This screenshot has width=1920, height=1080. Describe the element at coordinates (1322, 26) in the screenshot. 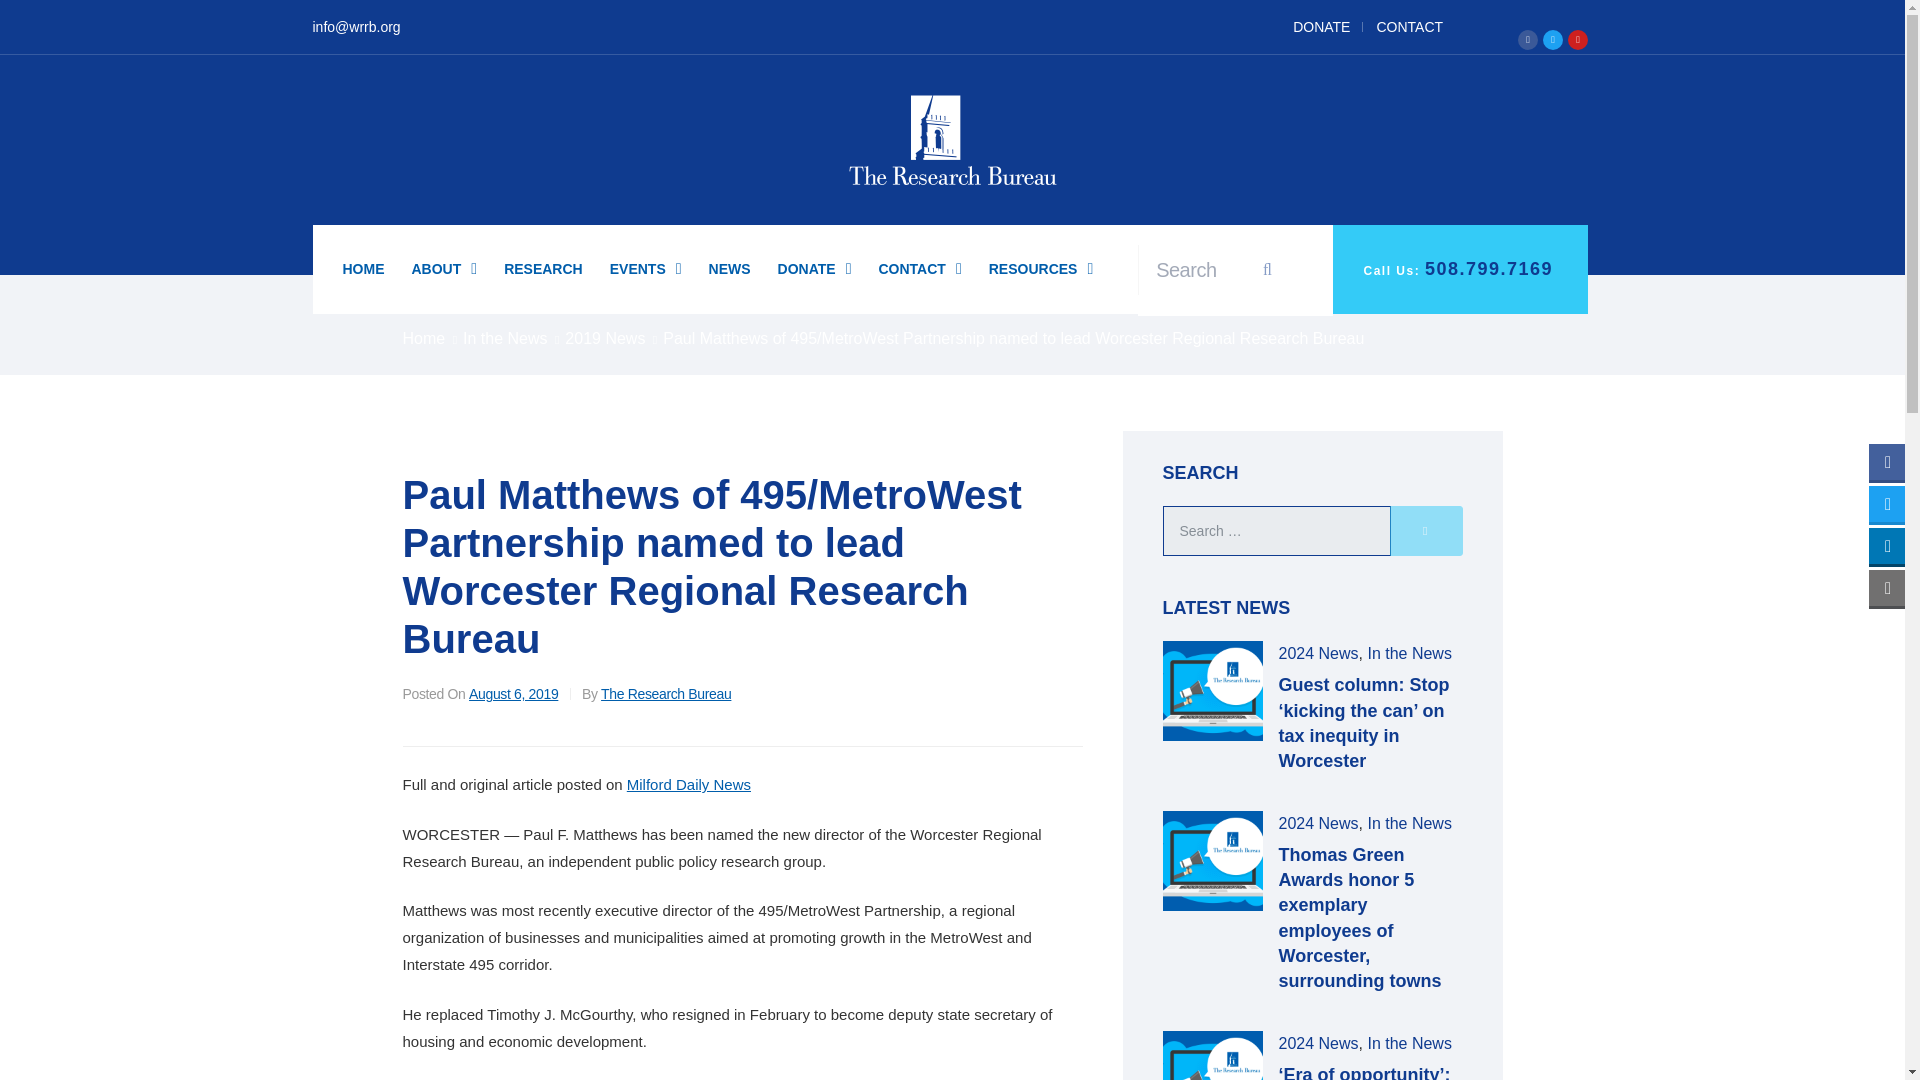

I see `DONATE` at that location.